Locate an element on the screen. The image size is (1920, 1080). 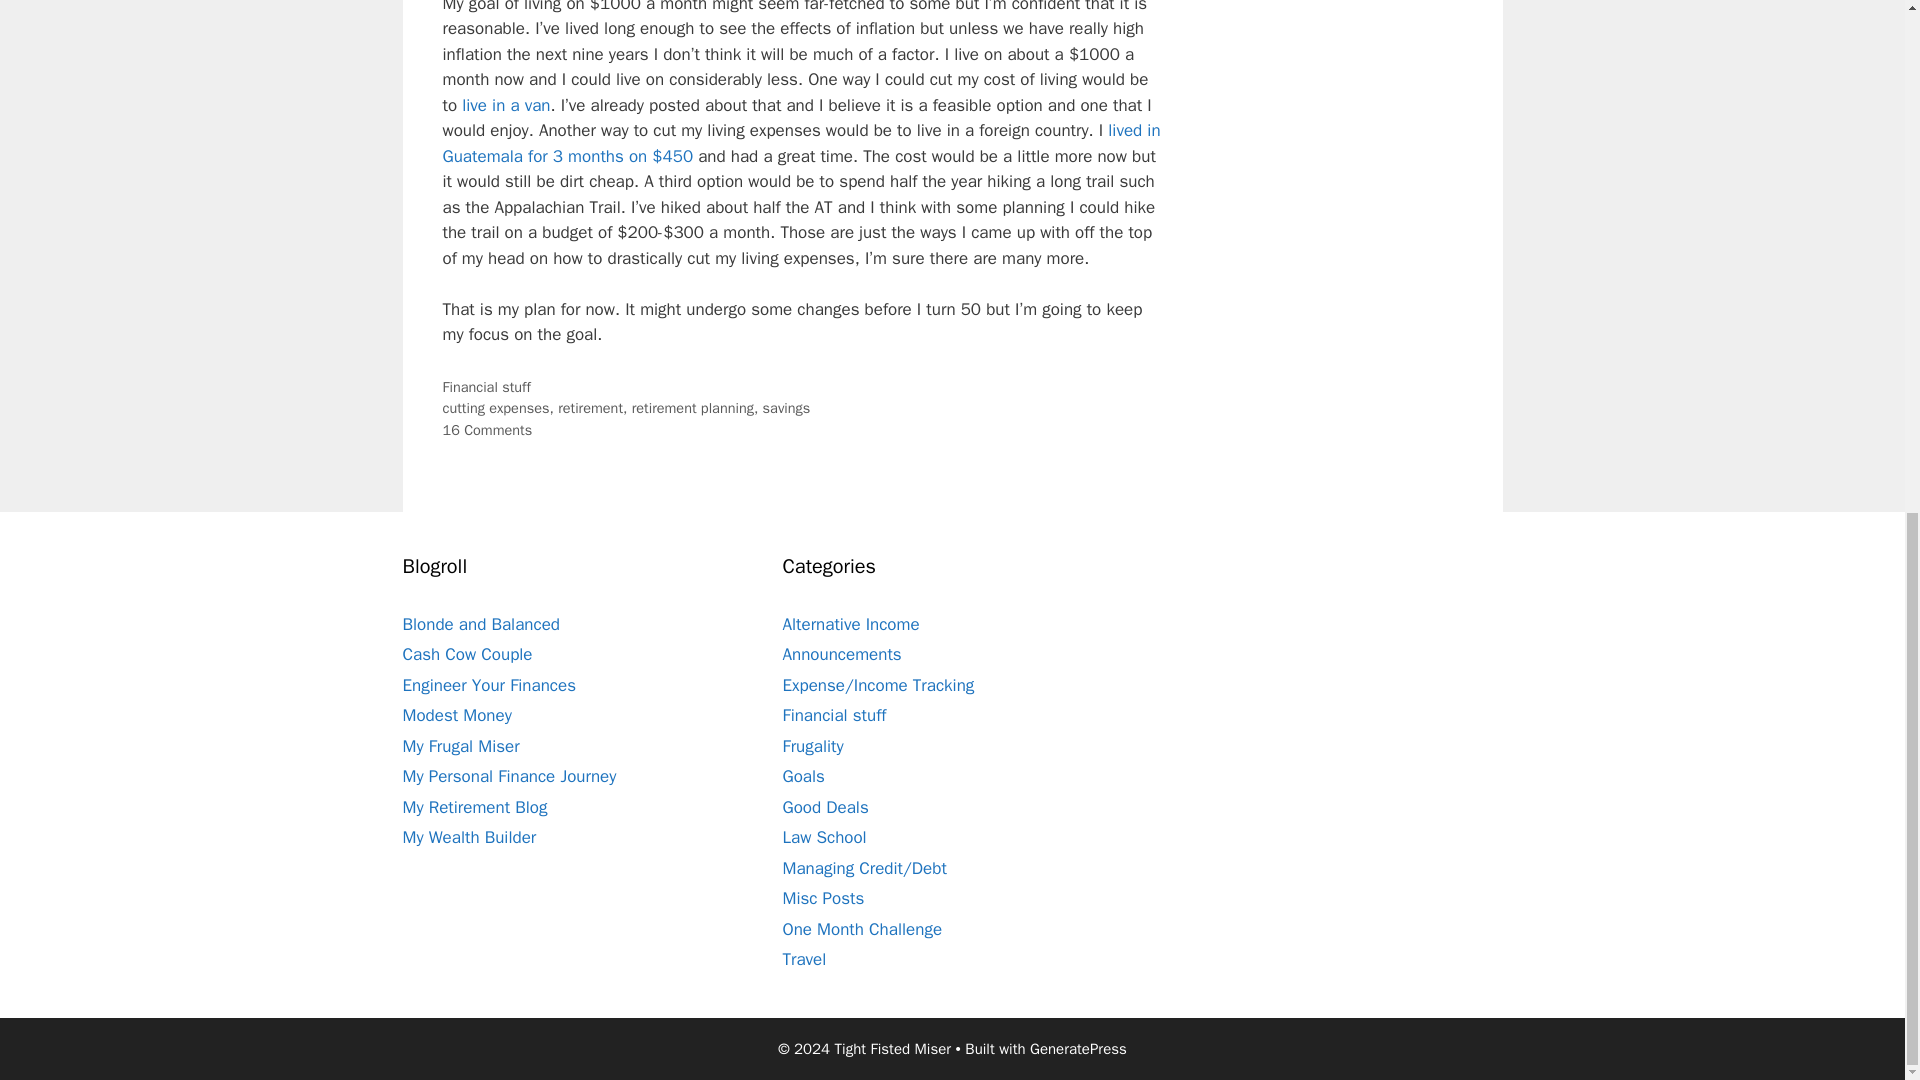
live in a van is located at coordinates (506, 105).